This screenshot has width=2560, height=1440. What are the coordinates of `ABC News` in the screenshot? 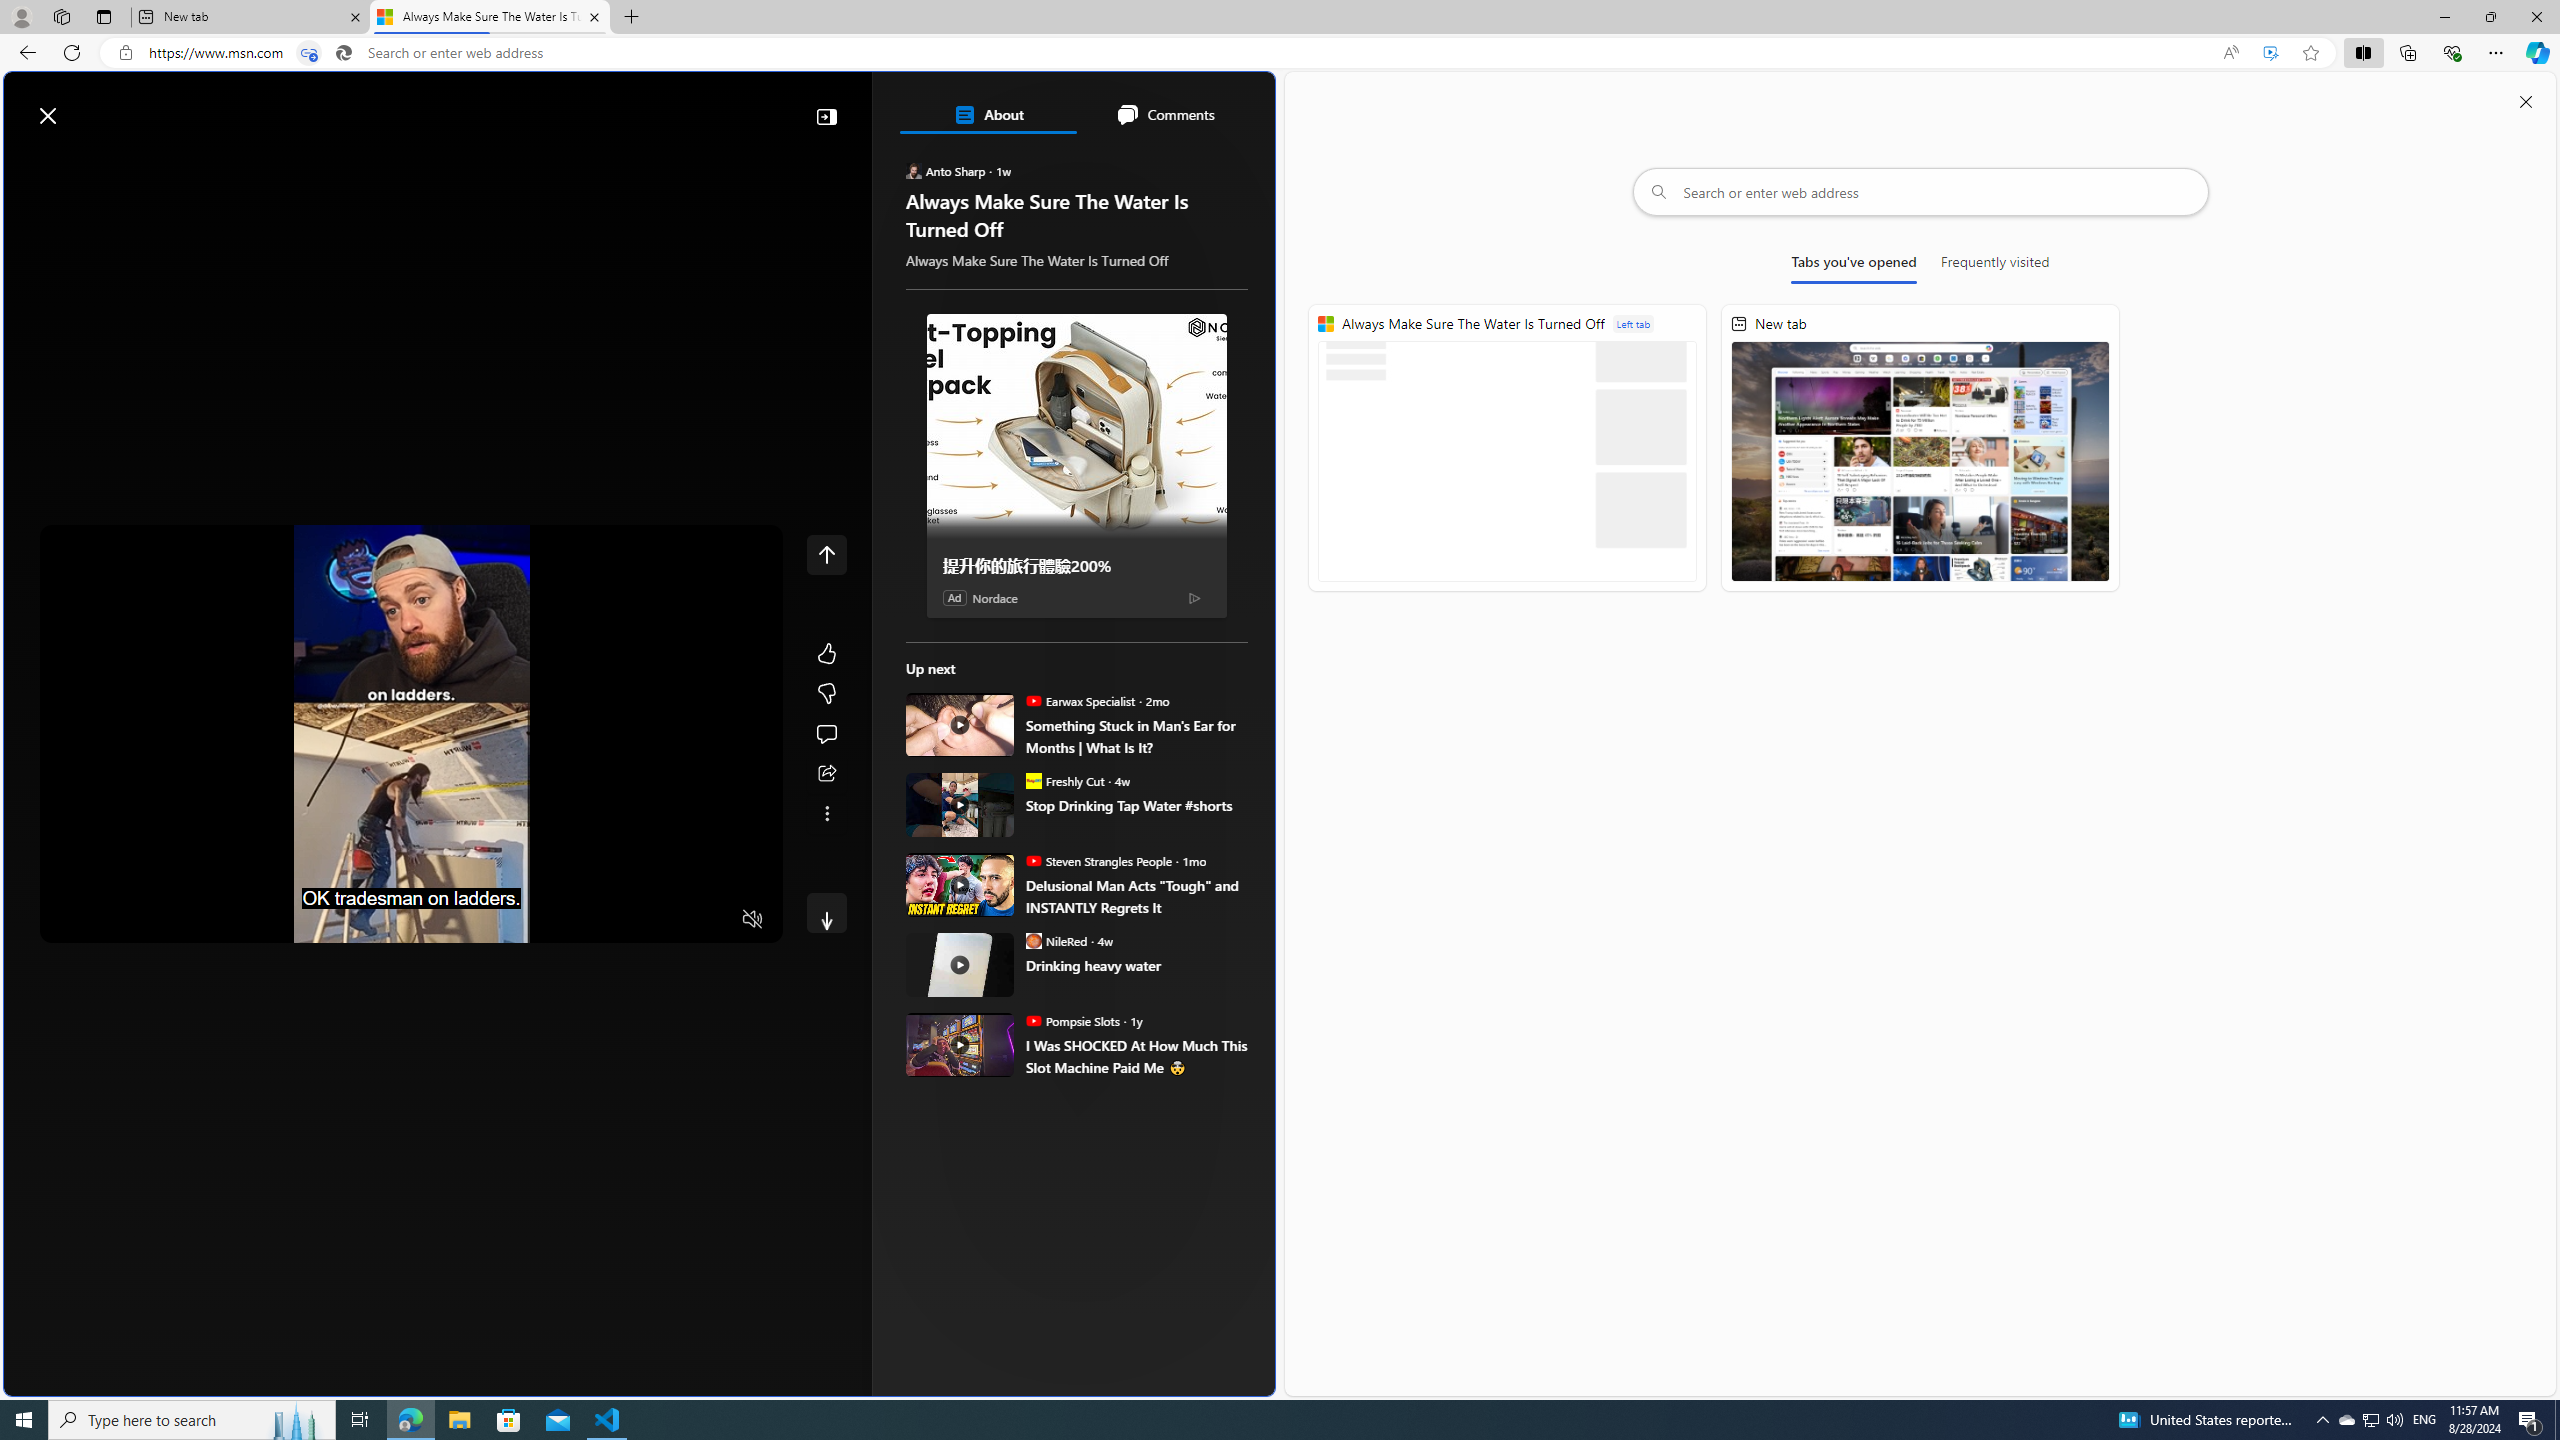 It's located at (975, 732).